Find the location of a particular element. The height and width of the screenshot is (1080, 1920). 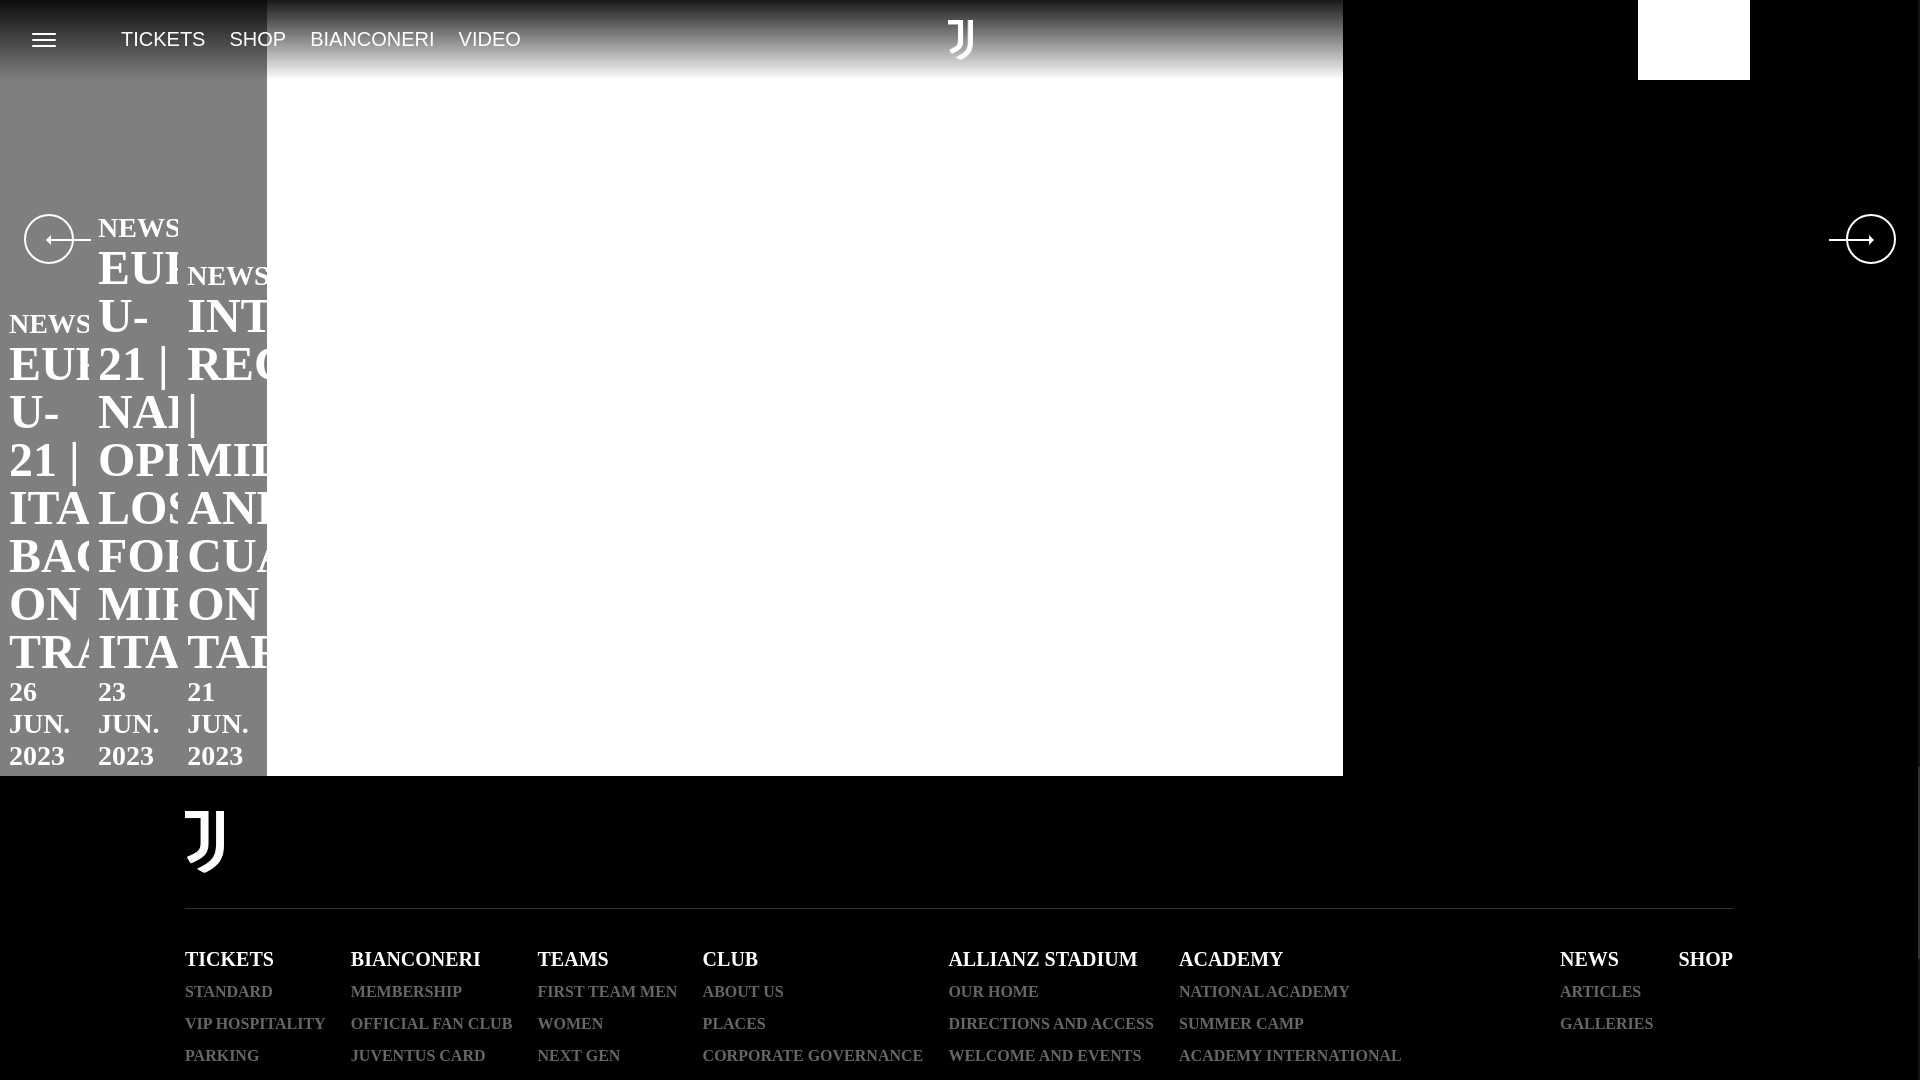

Link To Homepage is located at coordinates (204, 844).